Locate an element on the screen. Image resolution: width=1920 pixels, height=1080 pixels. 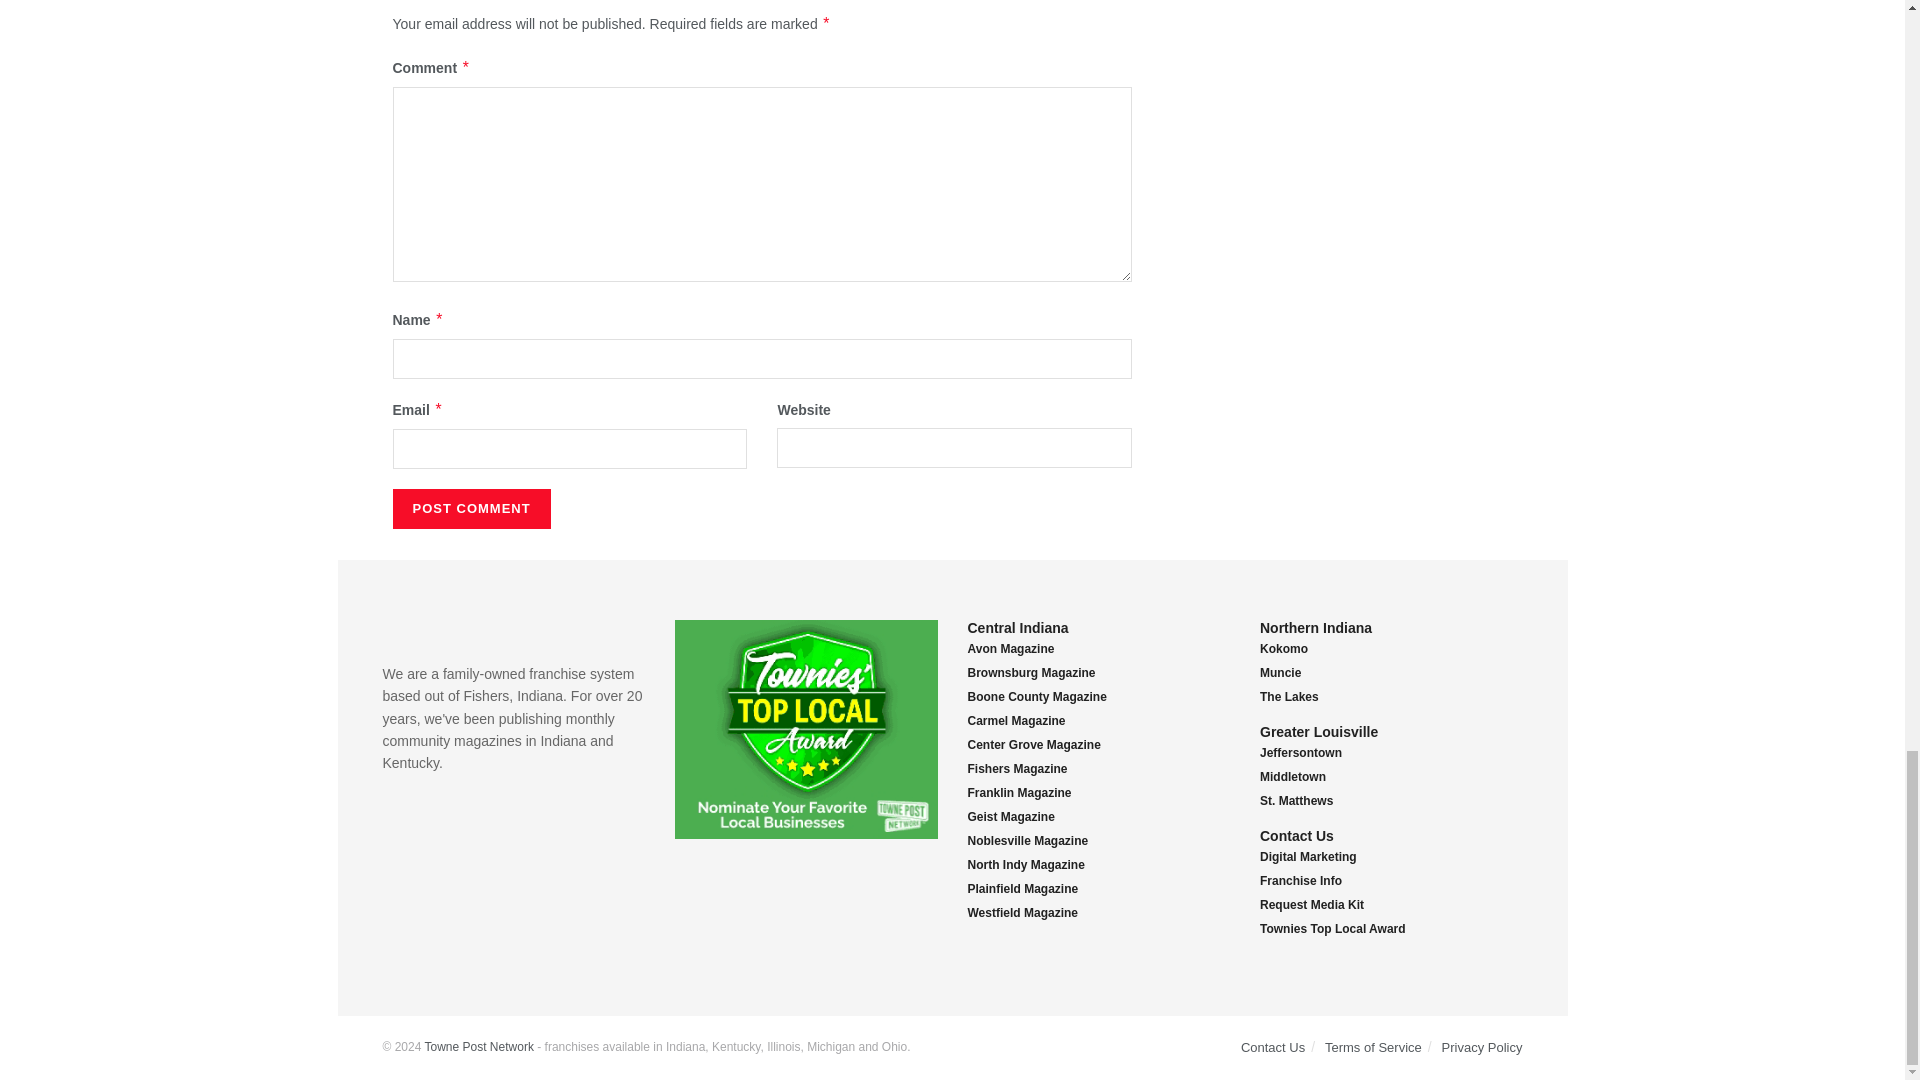
Towne Post Network is located at coordinates (478, 1047).